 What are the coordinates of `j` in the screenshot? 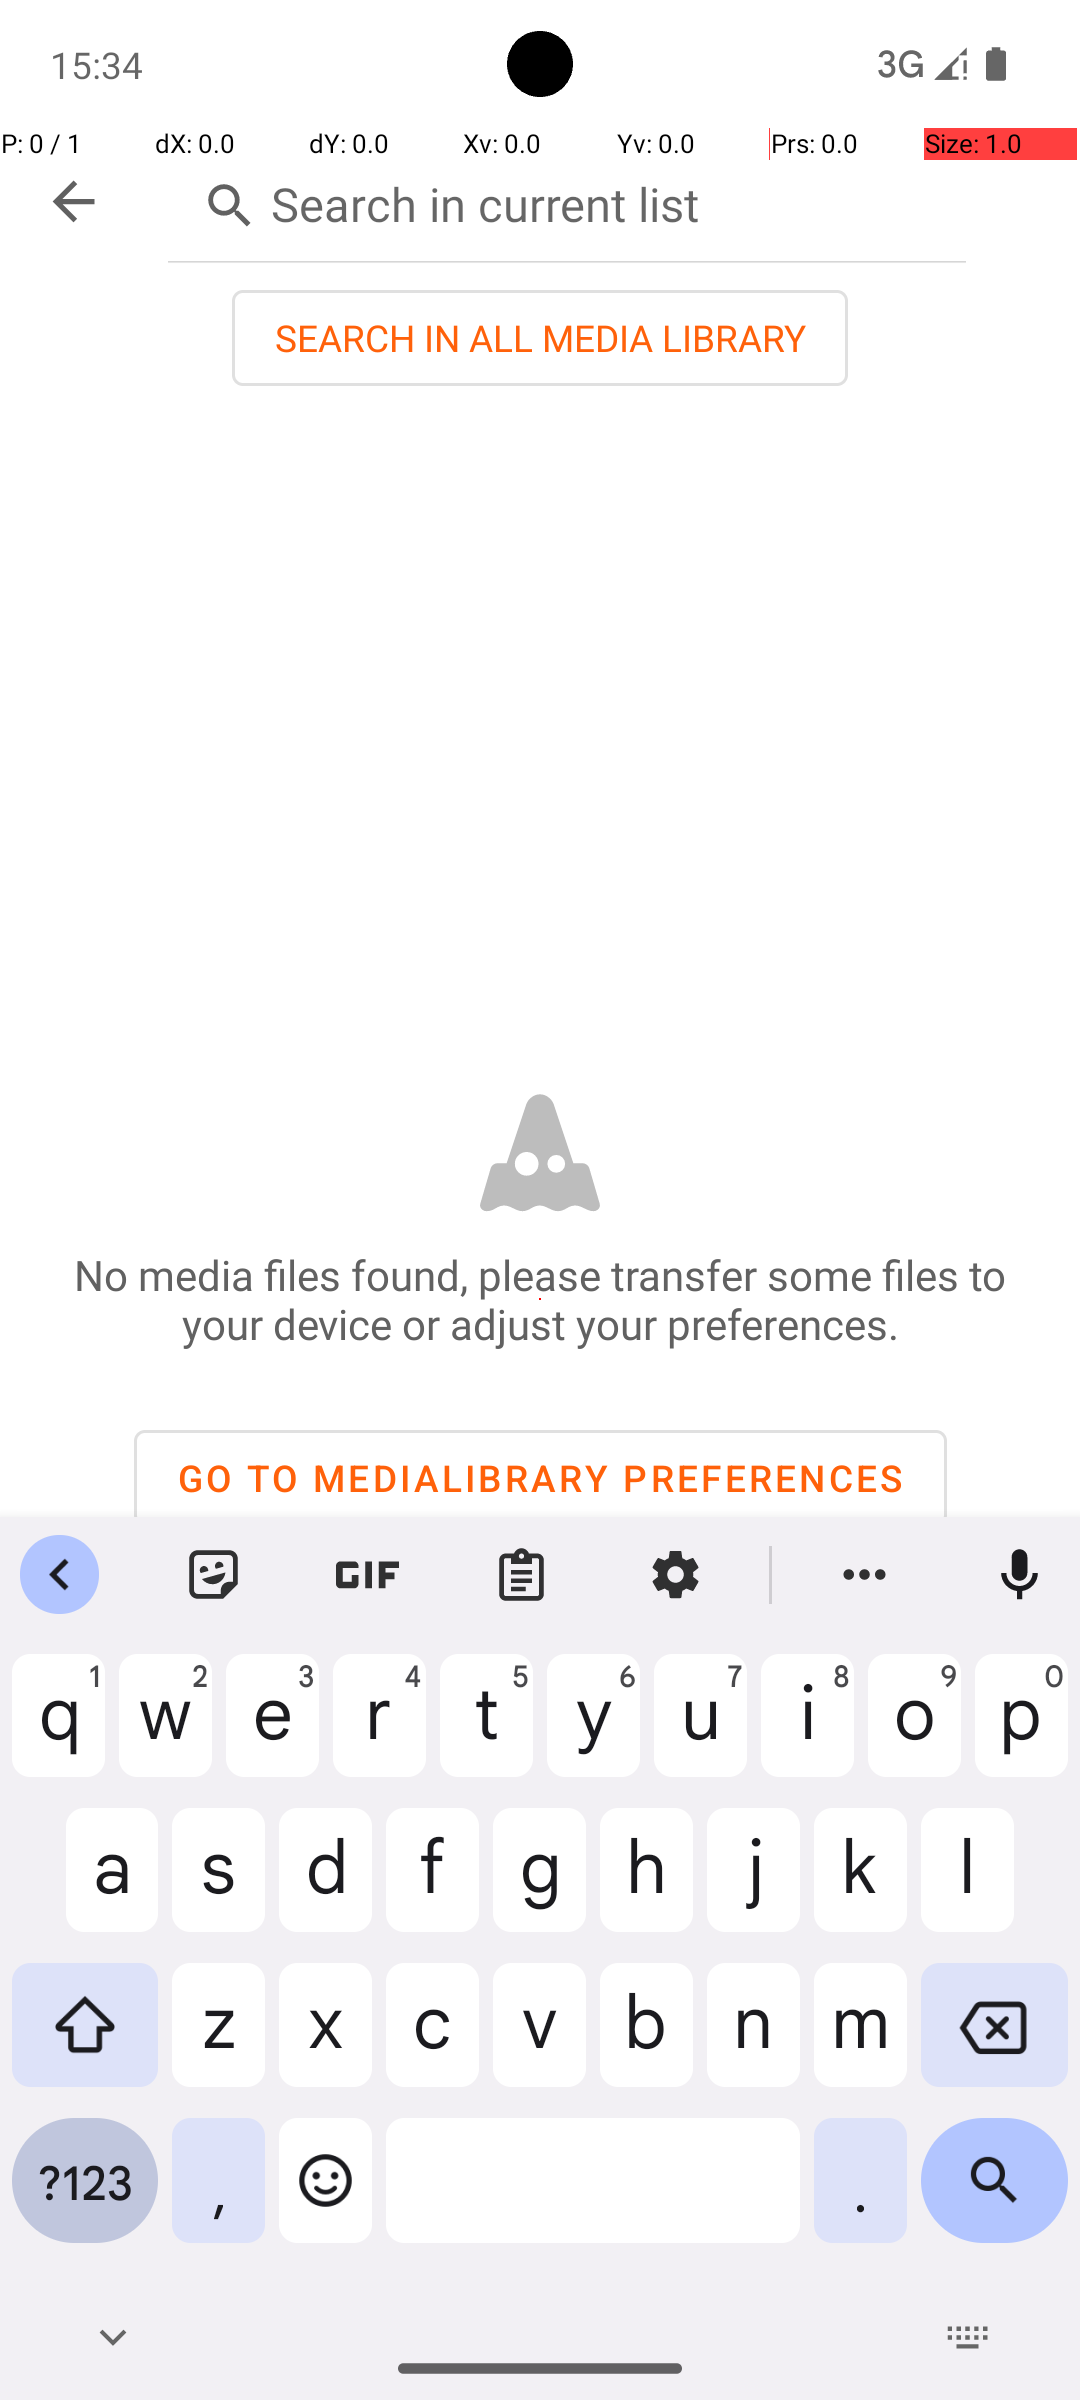 It's located at (754, 1886).